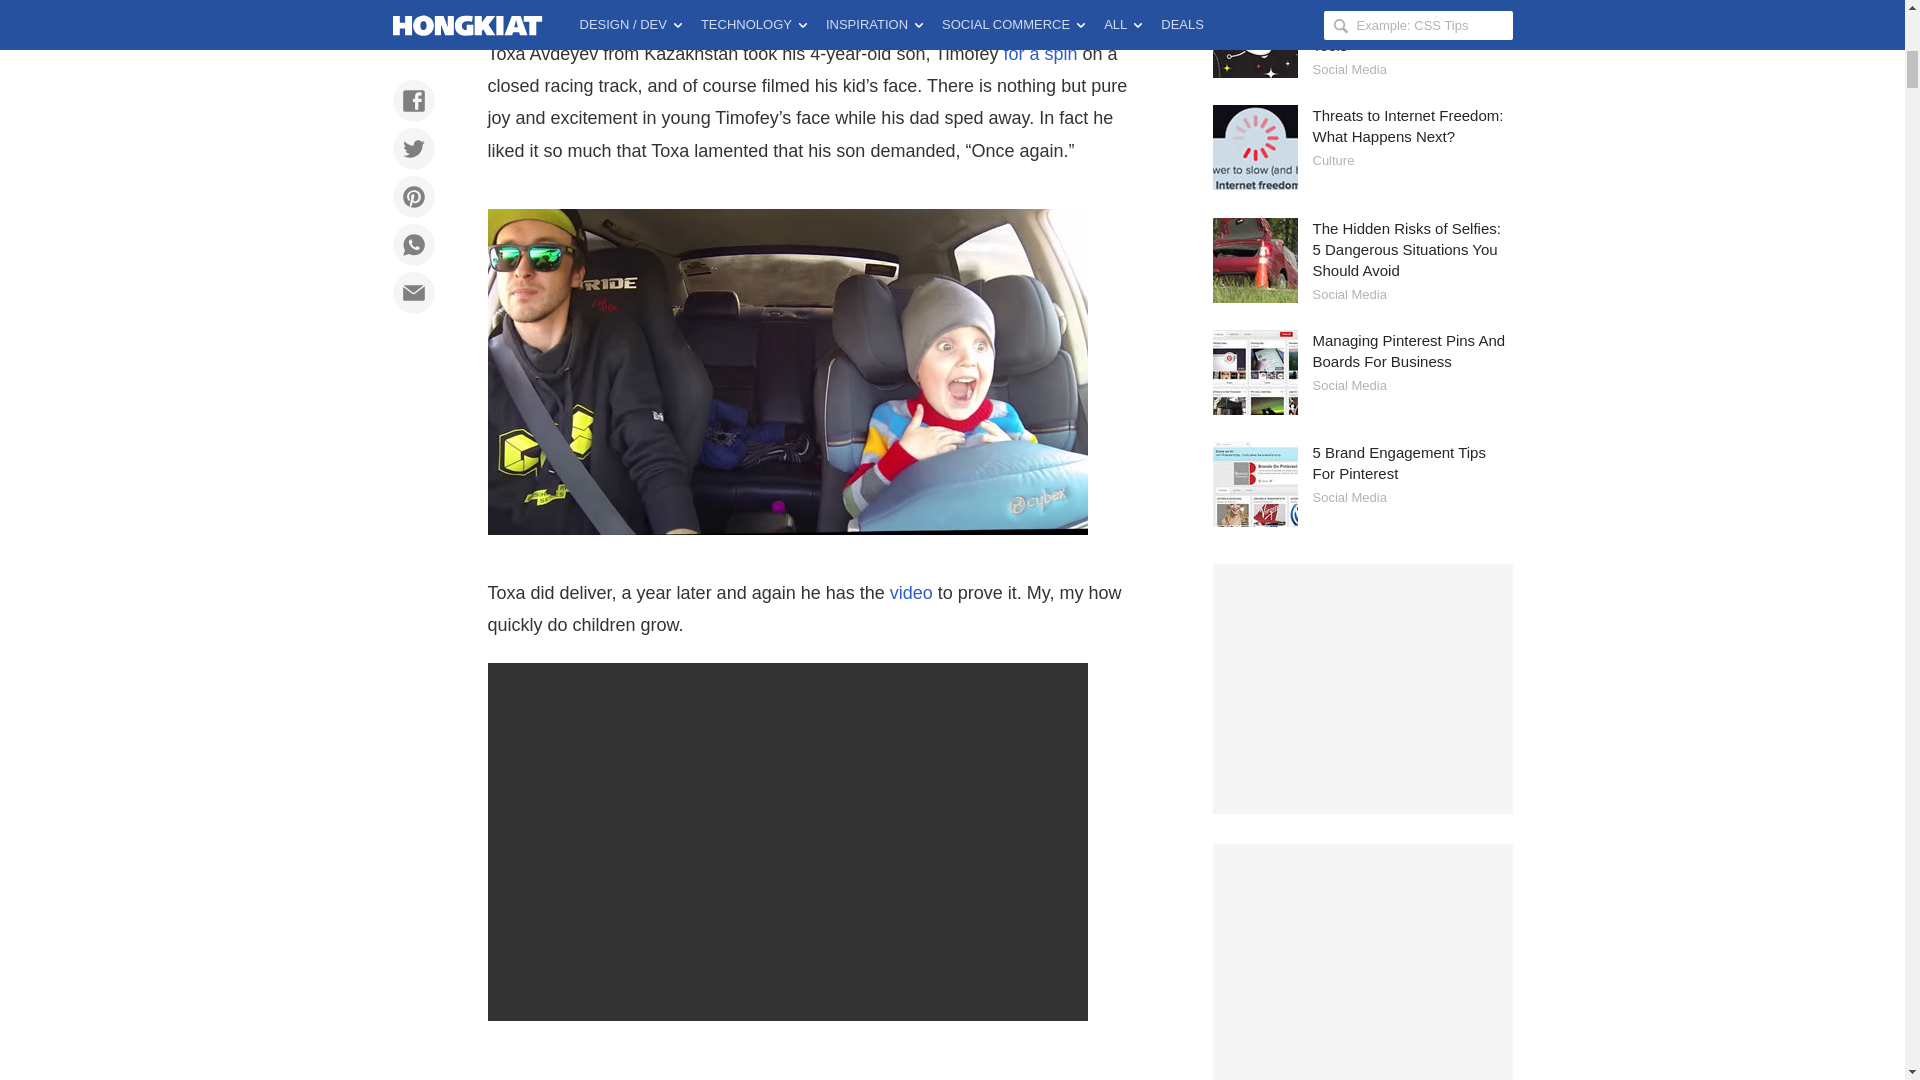  What do you see at coordinates (1040, 54) in the screenshot?
I see `for a spin` at bounding box center [1040, 54].